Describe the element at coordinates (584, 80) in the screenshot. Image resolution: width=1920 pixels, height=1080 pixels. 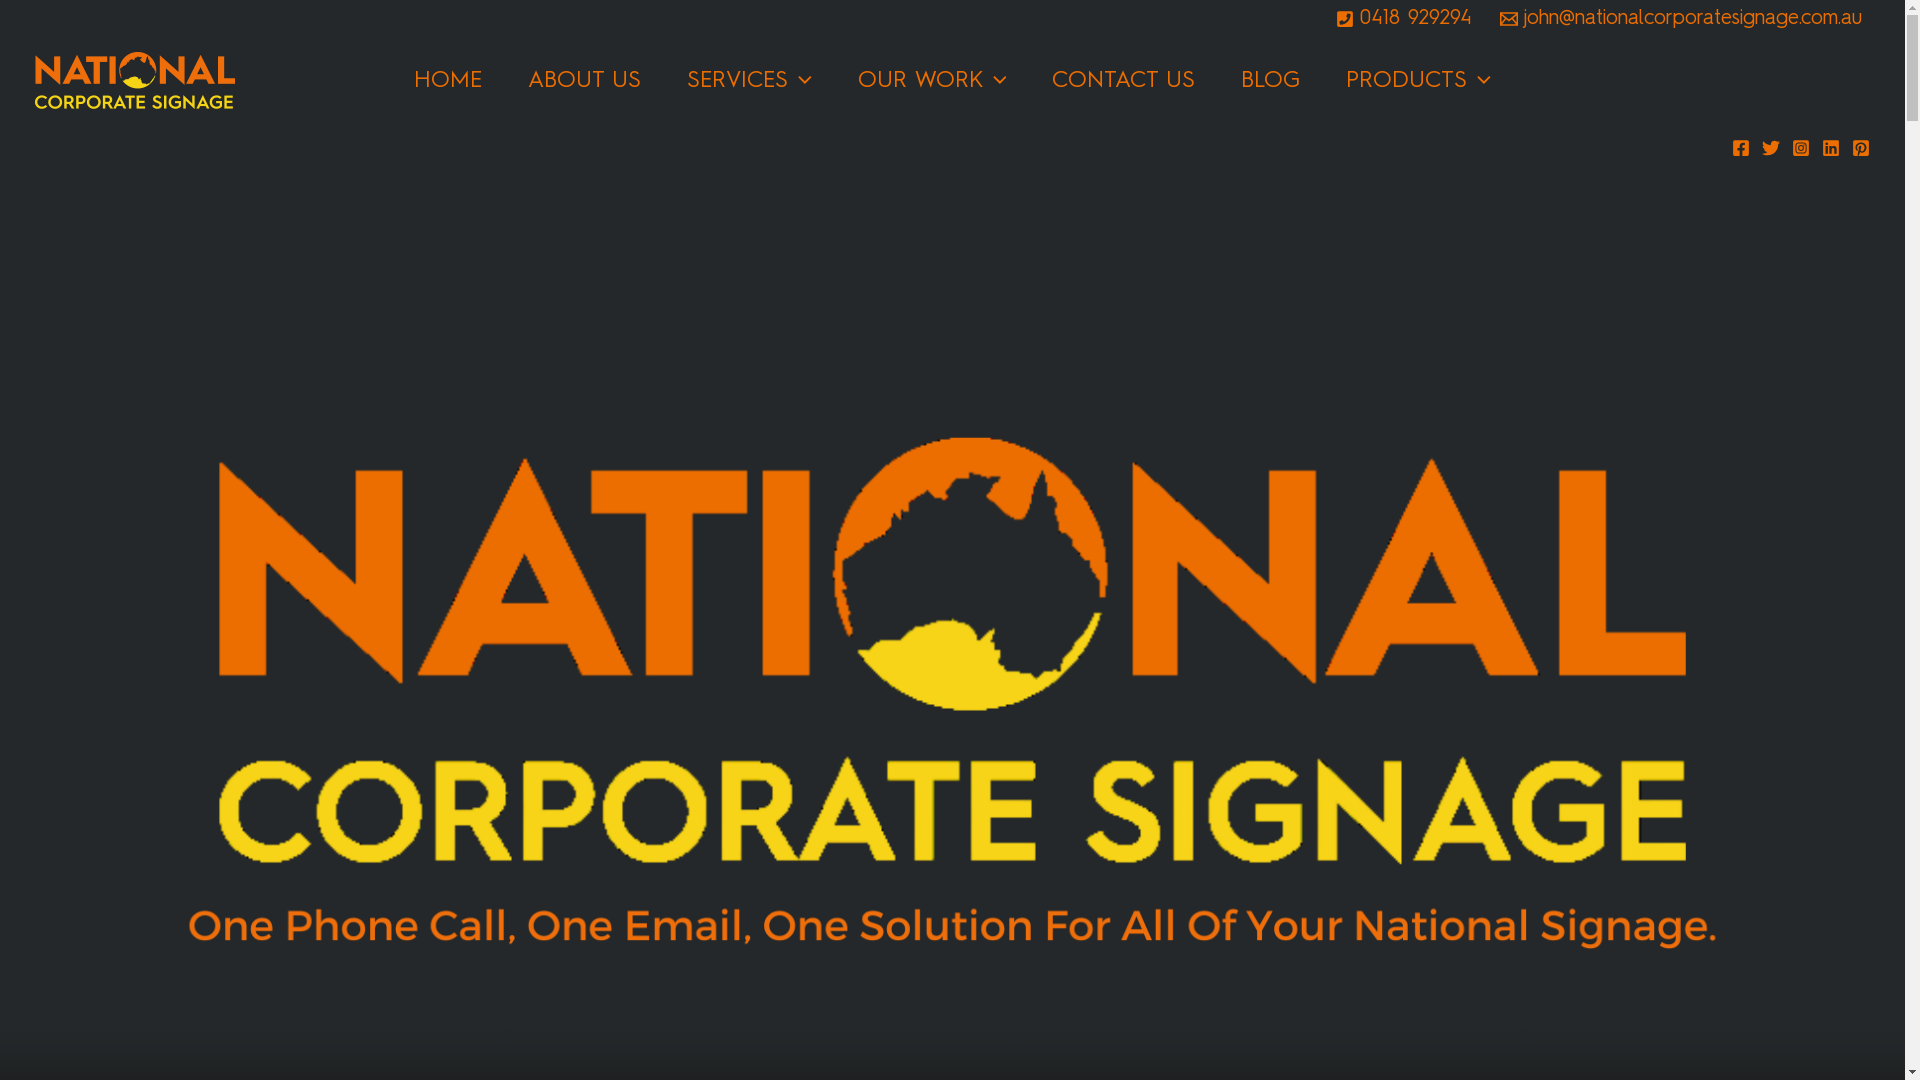
I see `ABOUT US` at that location.